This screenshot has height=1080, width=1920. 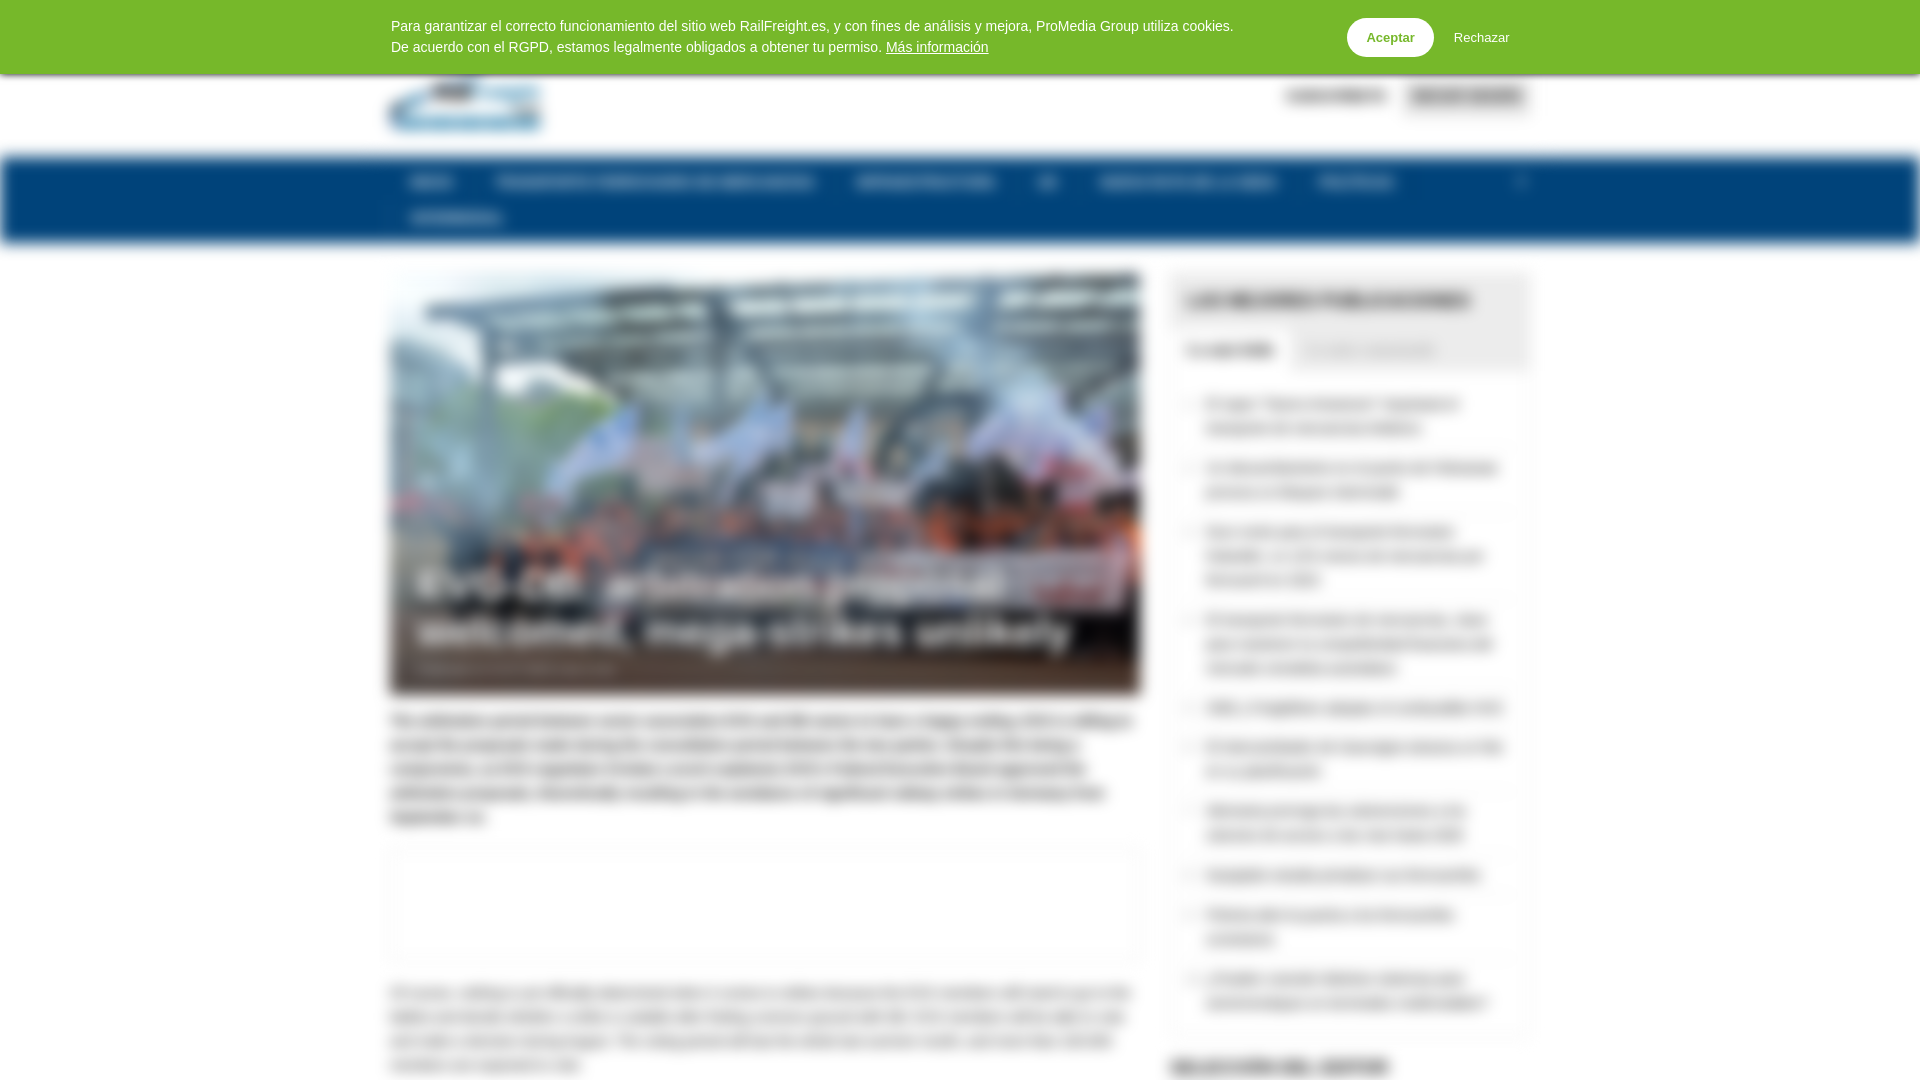 I want to click on RailFreight.pl, so click(x=1296, y=16).